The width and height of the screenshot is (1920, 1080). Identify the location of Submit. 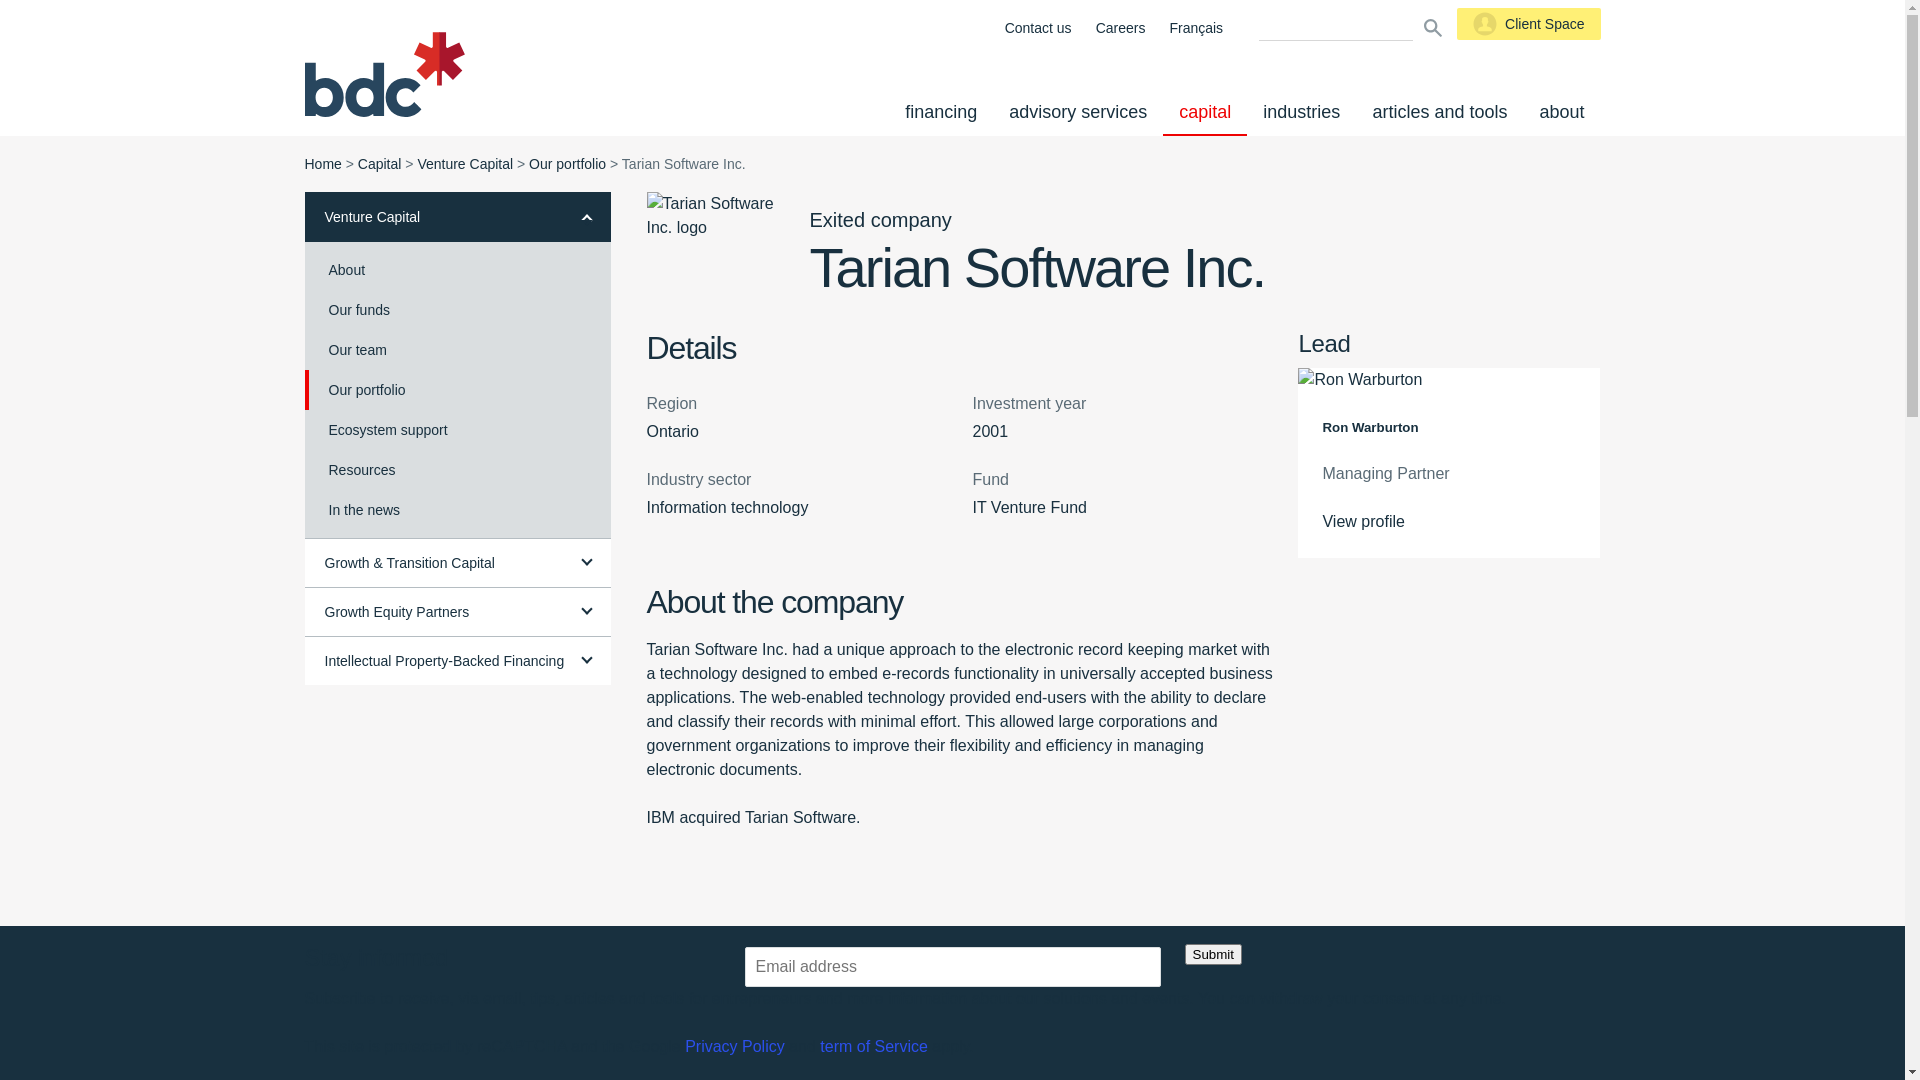
(1212, 954).